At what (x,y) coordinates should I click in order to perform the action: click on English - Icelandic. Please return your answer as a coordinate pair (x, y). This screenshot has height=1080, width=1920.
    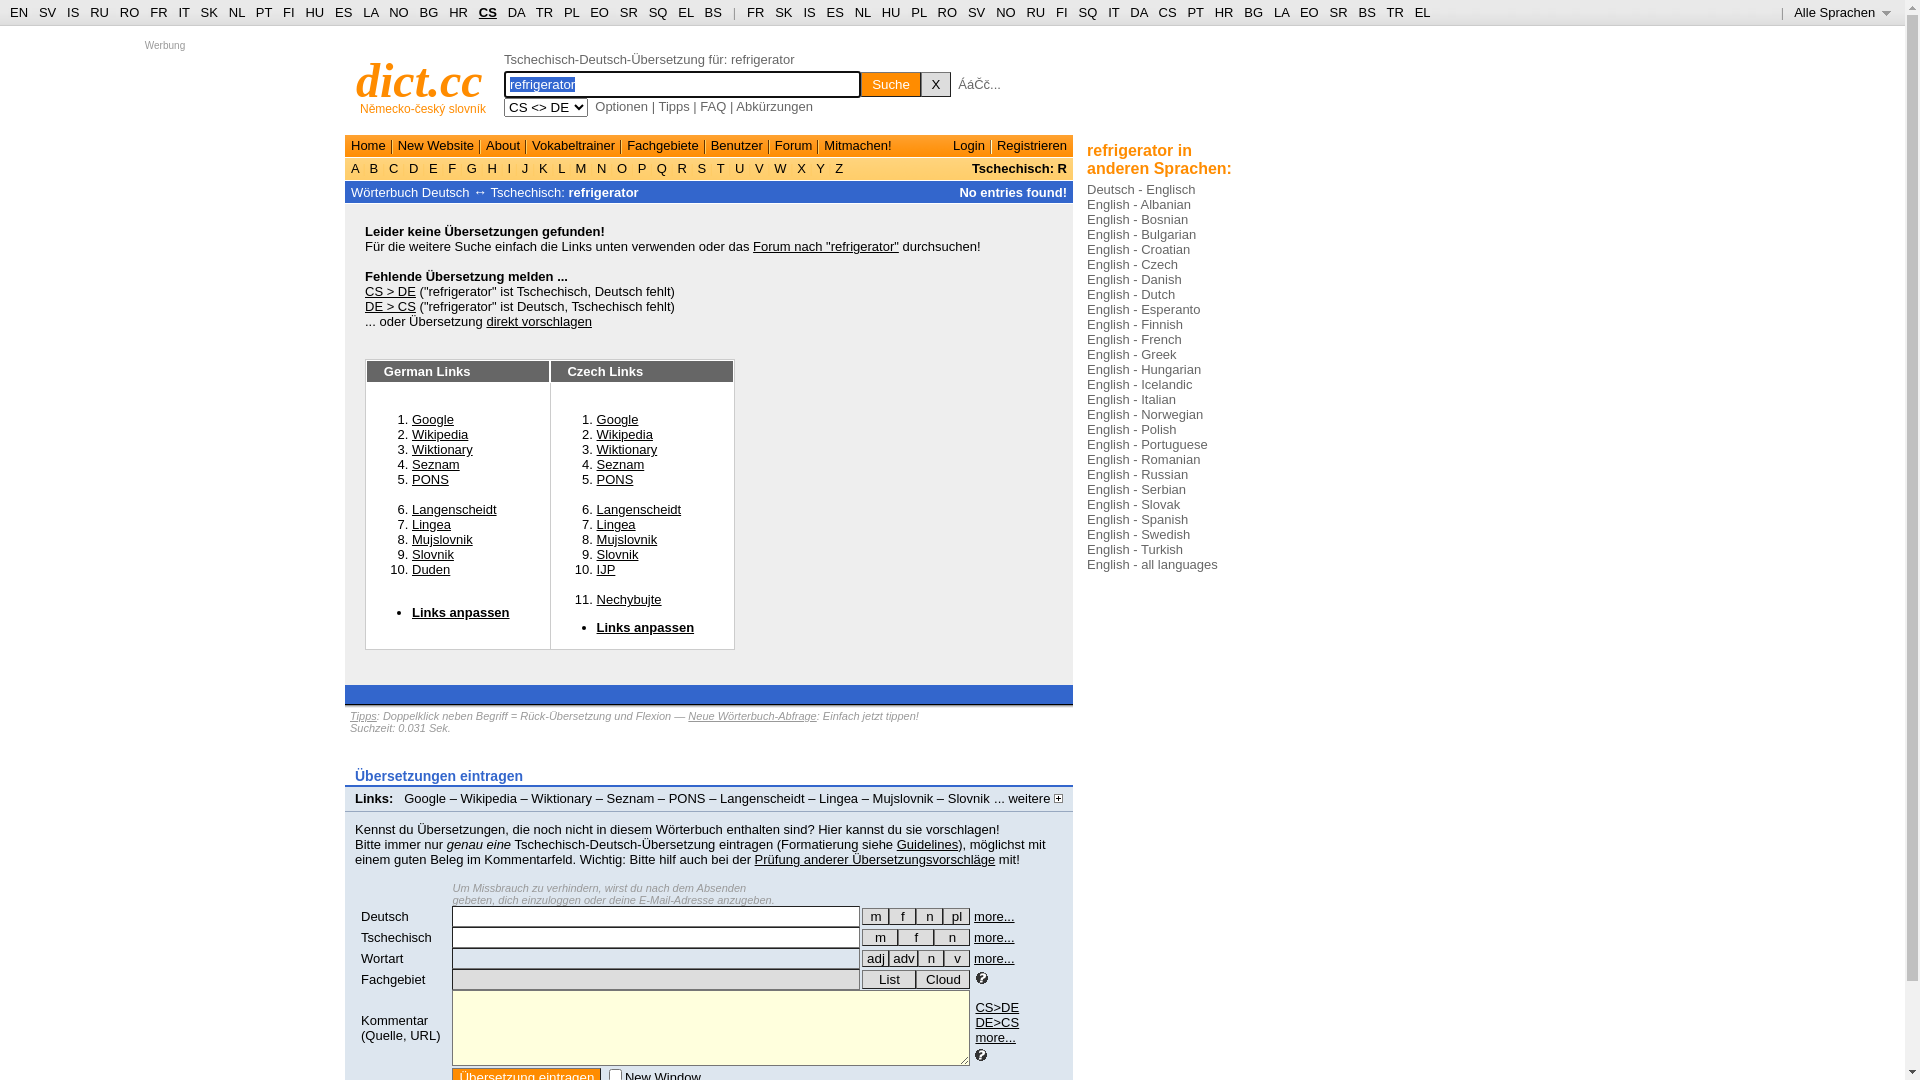
    Looking at the image, I should click on (1140, 384).